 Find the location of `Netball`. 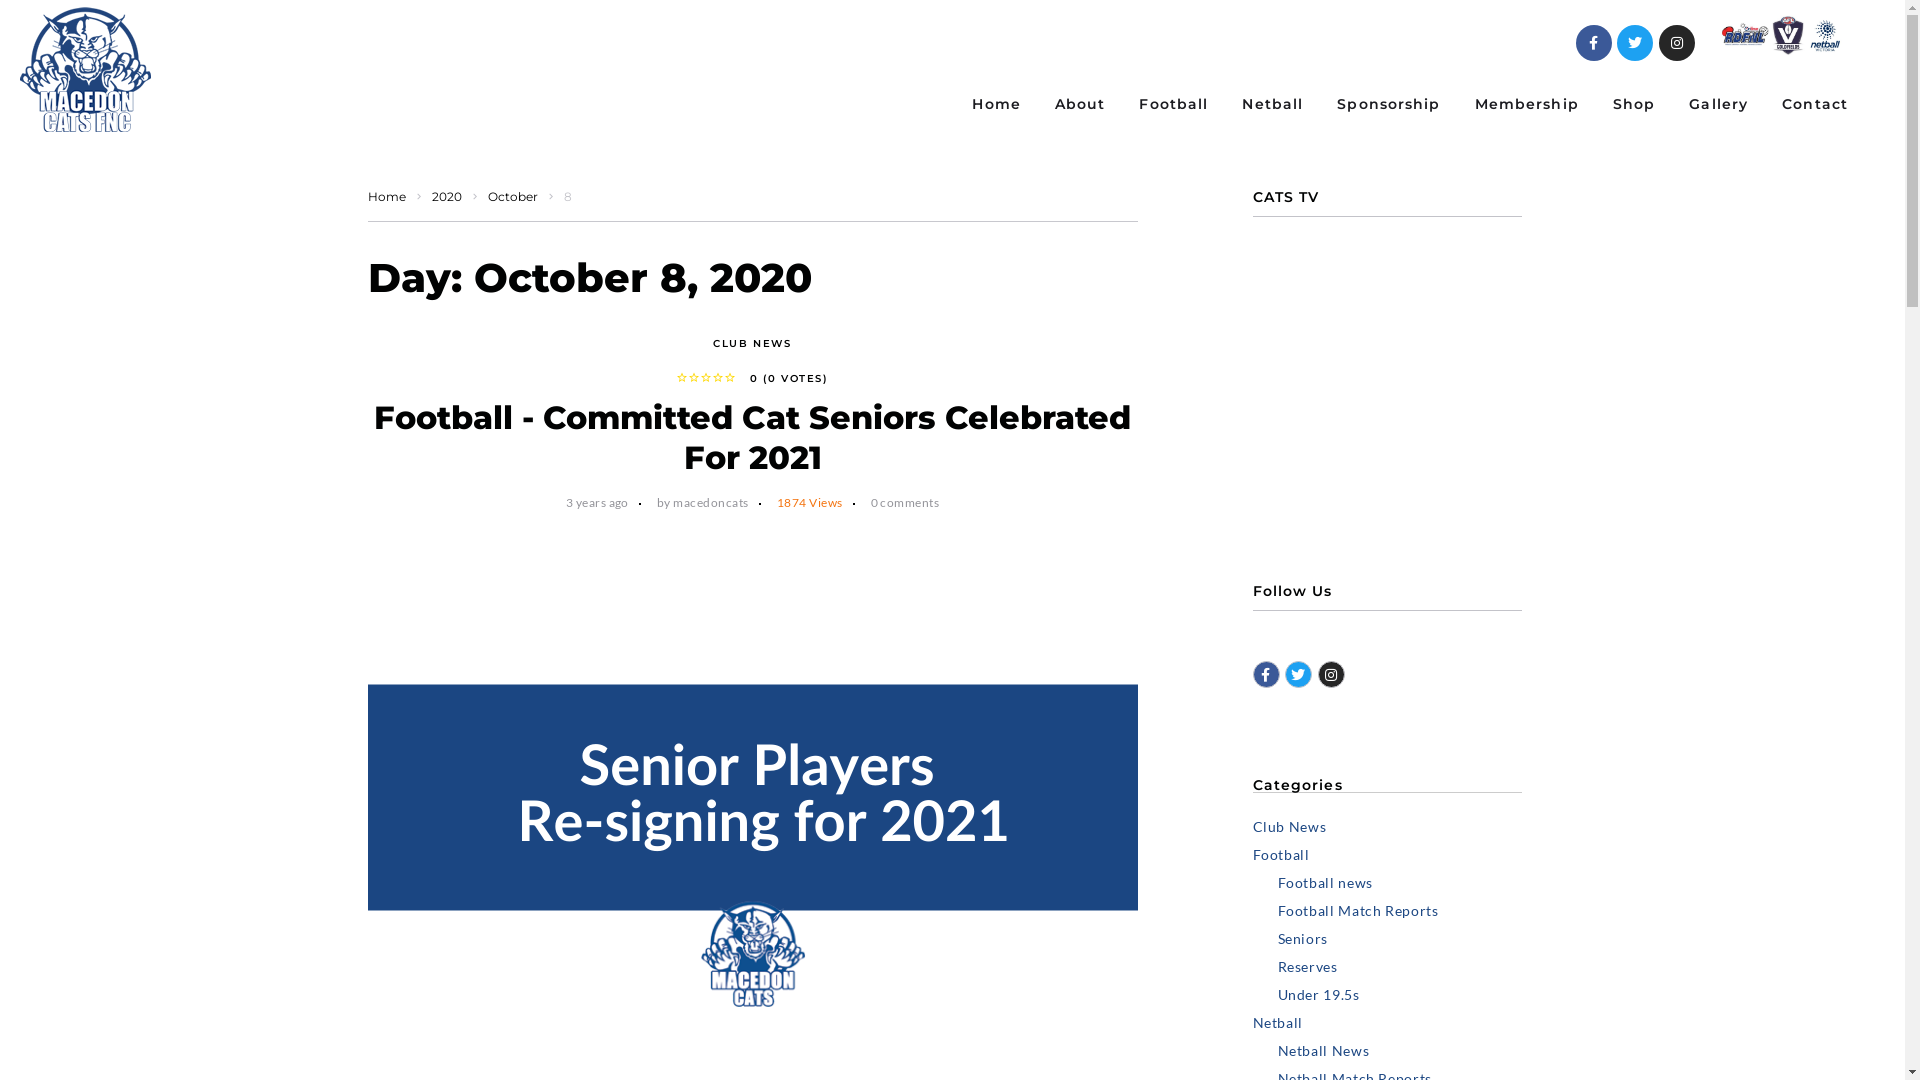

Netball is located at coordinates (1387, 1023).